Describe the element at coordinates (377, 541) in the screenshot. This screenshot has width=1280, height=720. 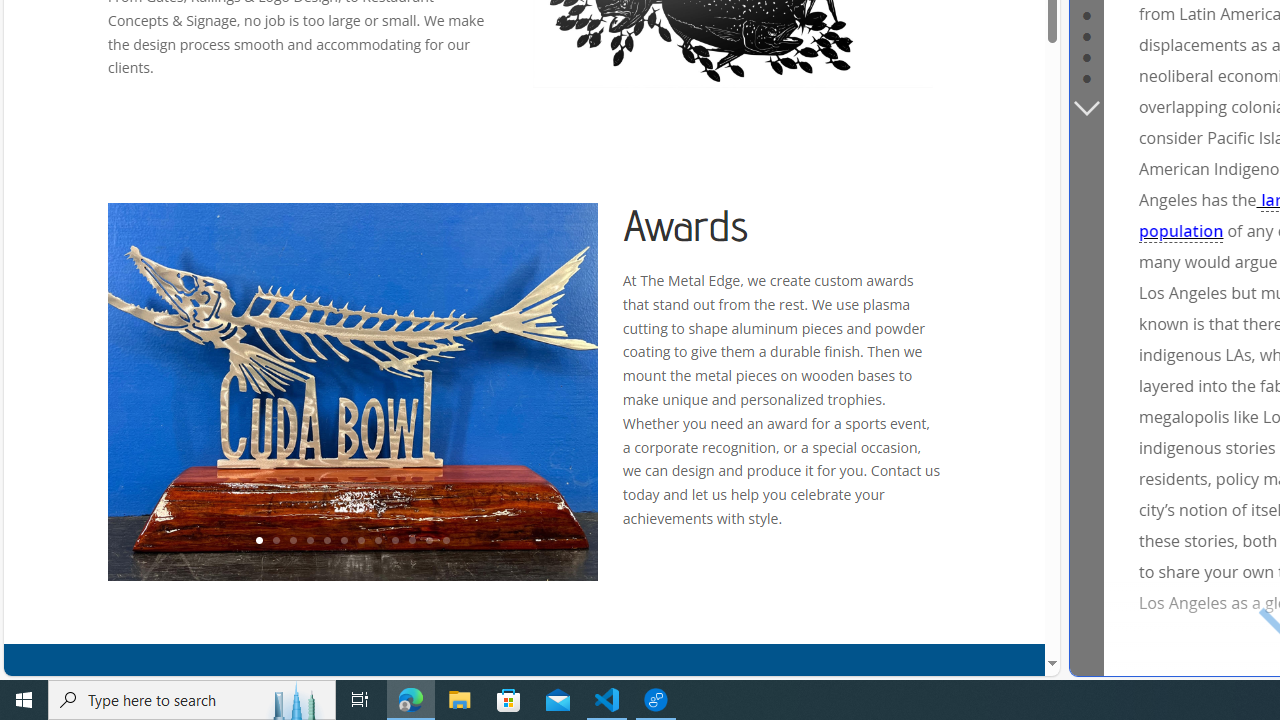
I see `8` at that location.